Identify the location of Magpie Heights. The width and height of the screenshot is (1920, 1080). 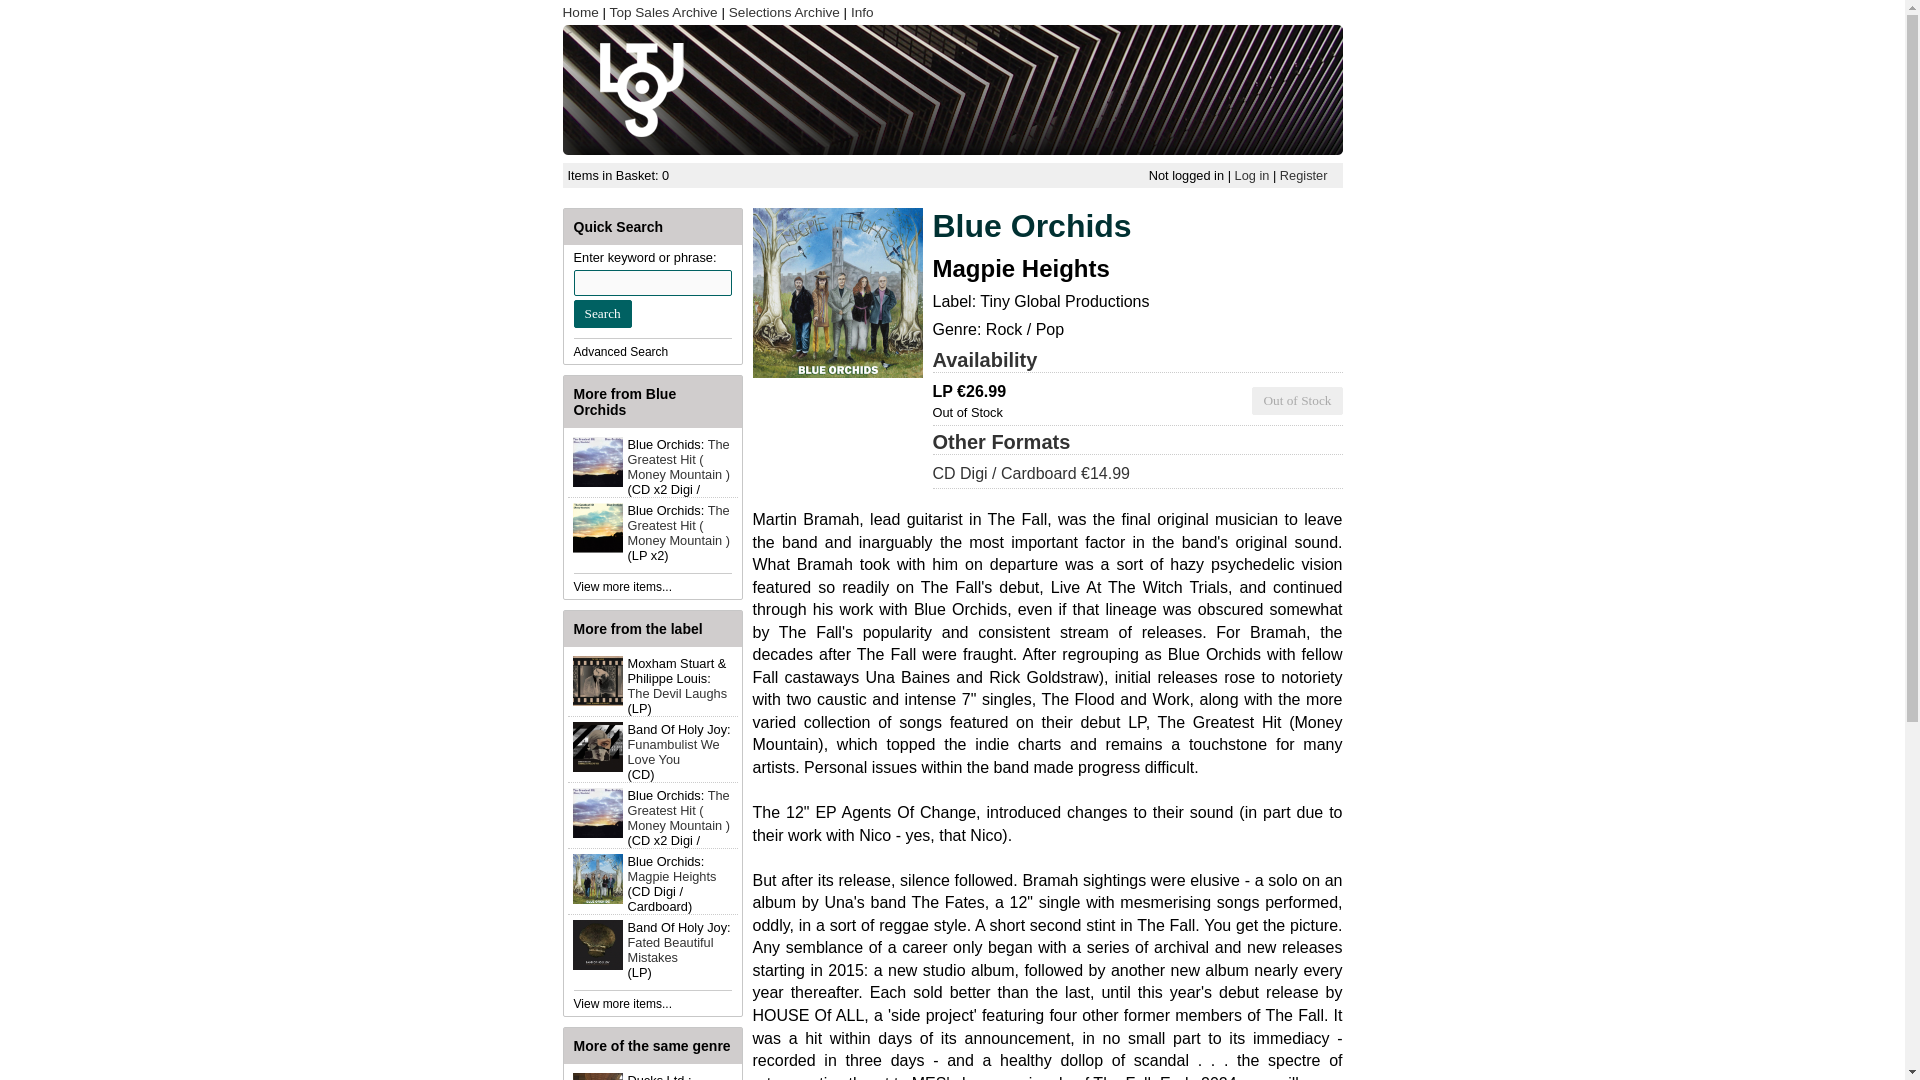
(672, 876).